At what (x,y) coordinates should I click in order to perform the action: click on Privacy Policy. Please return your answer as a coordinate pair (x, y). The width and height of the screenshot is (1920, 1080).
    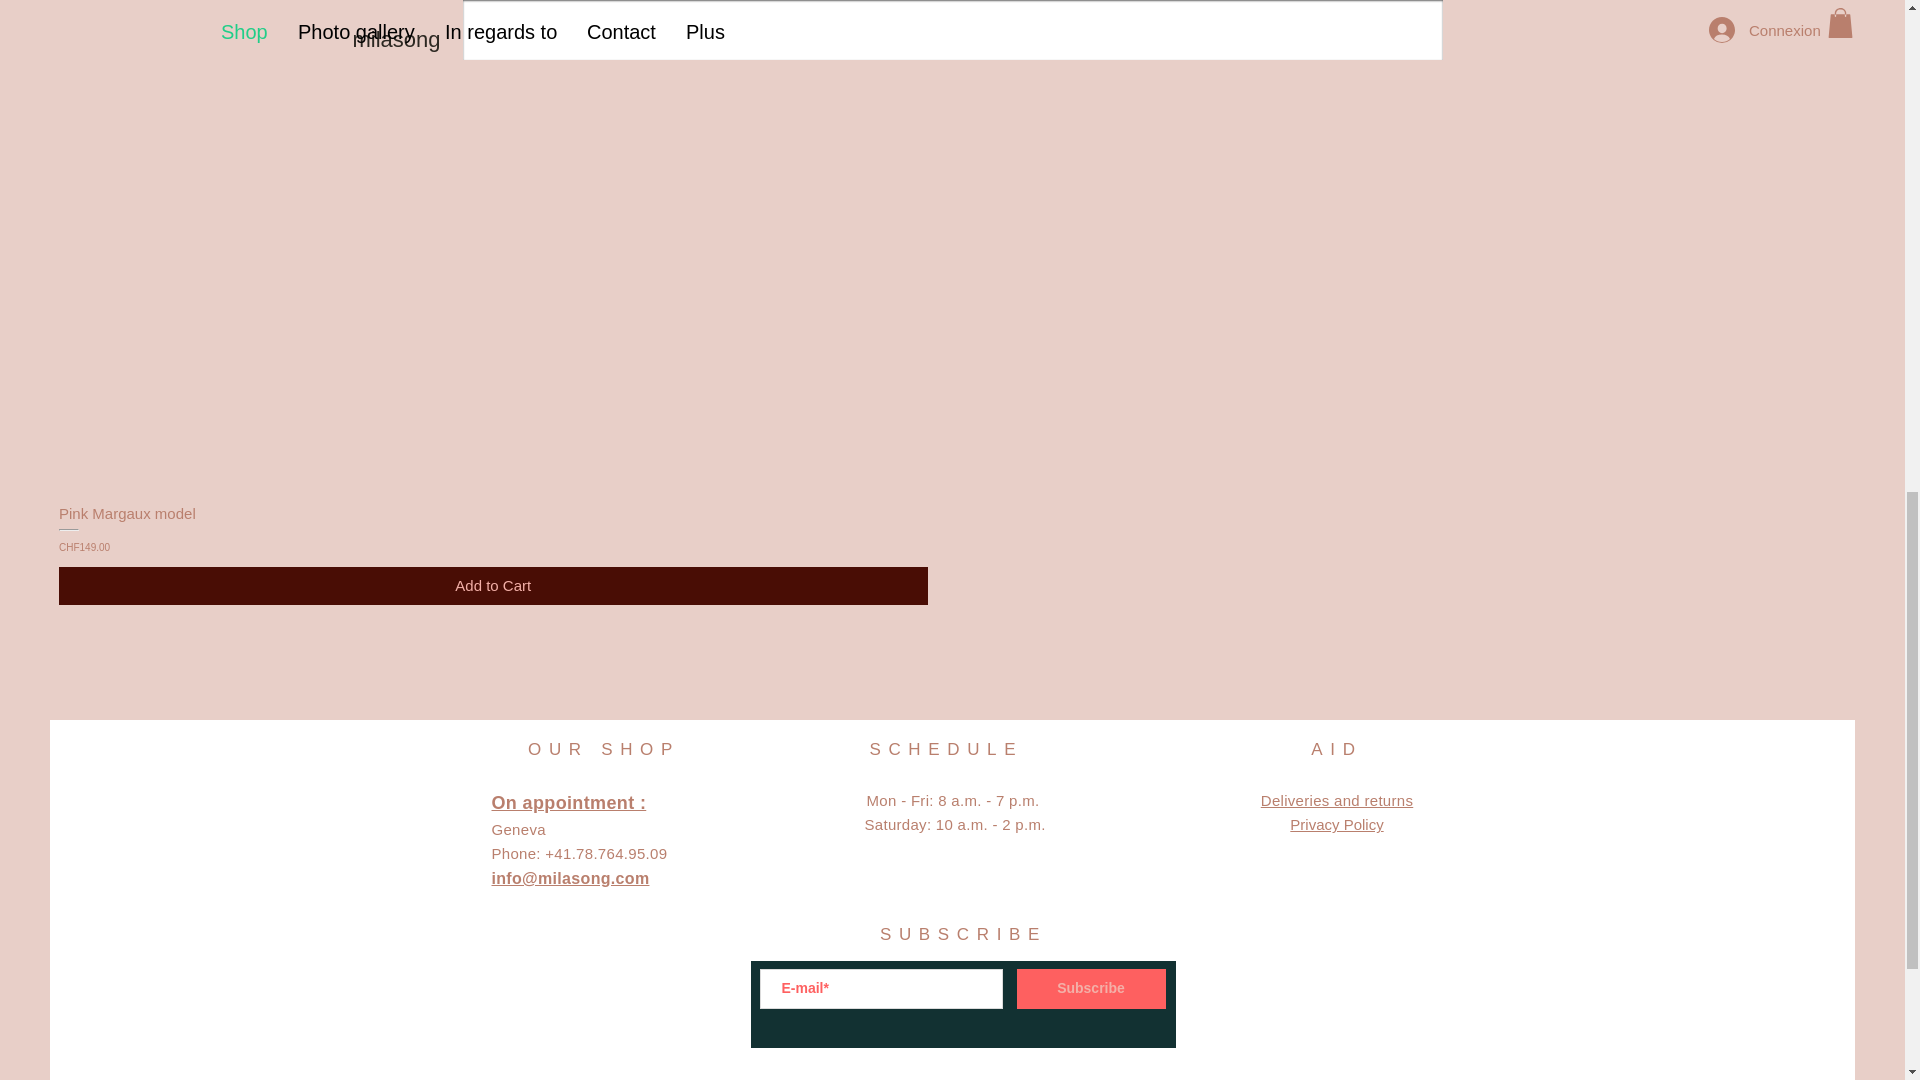
    Looking at the image, I should click on (1336, 824).